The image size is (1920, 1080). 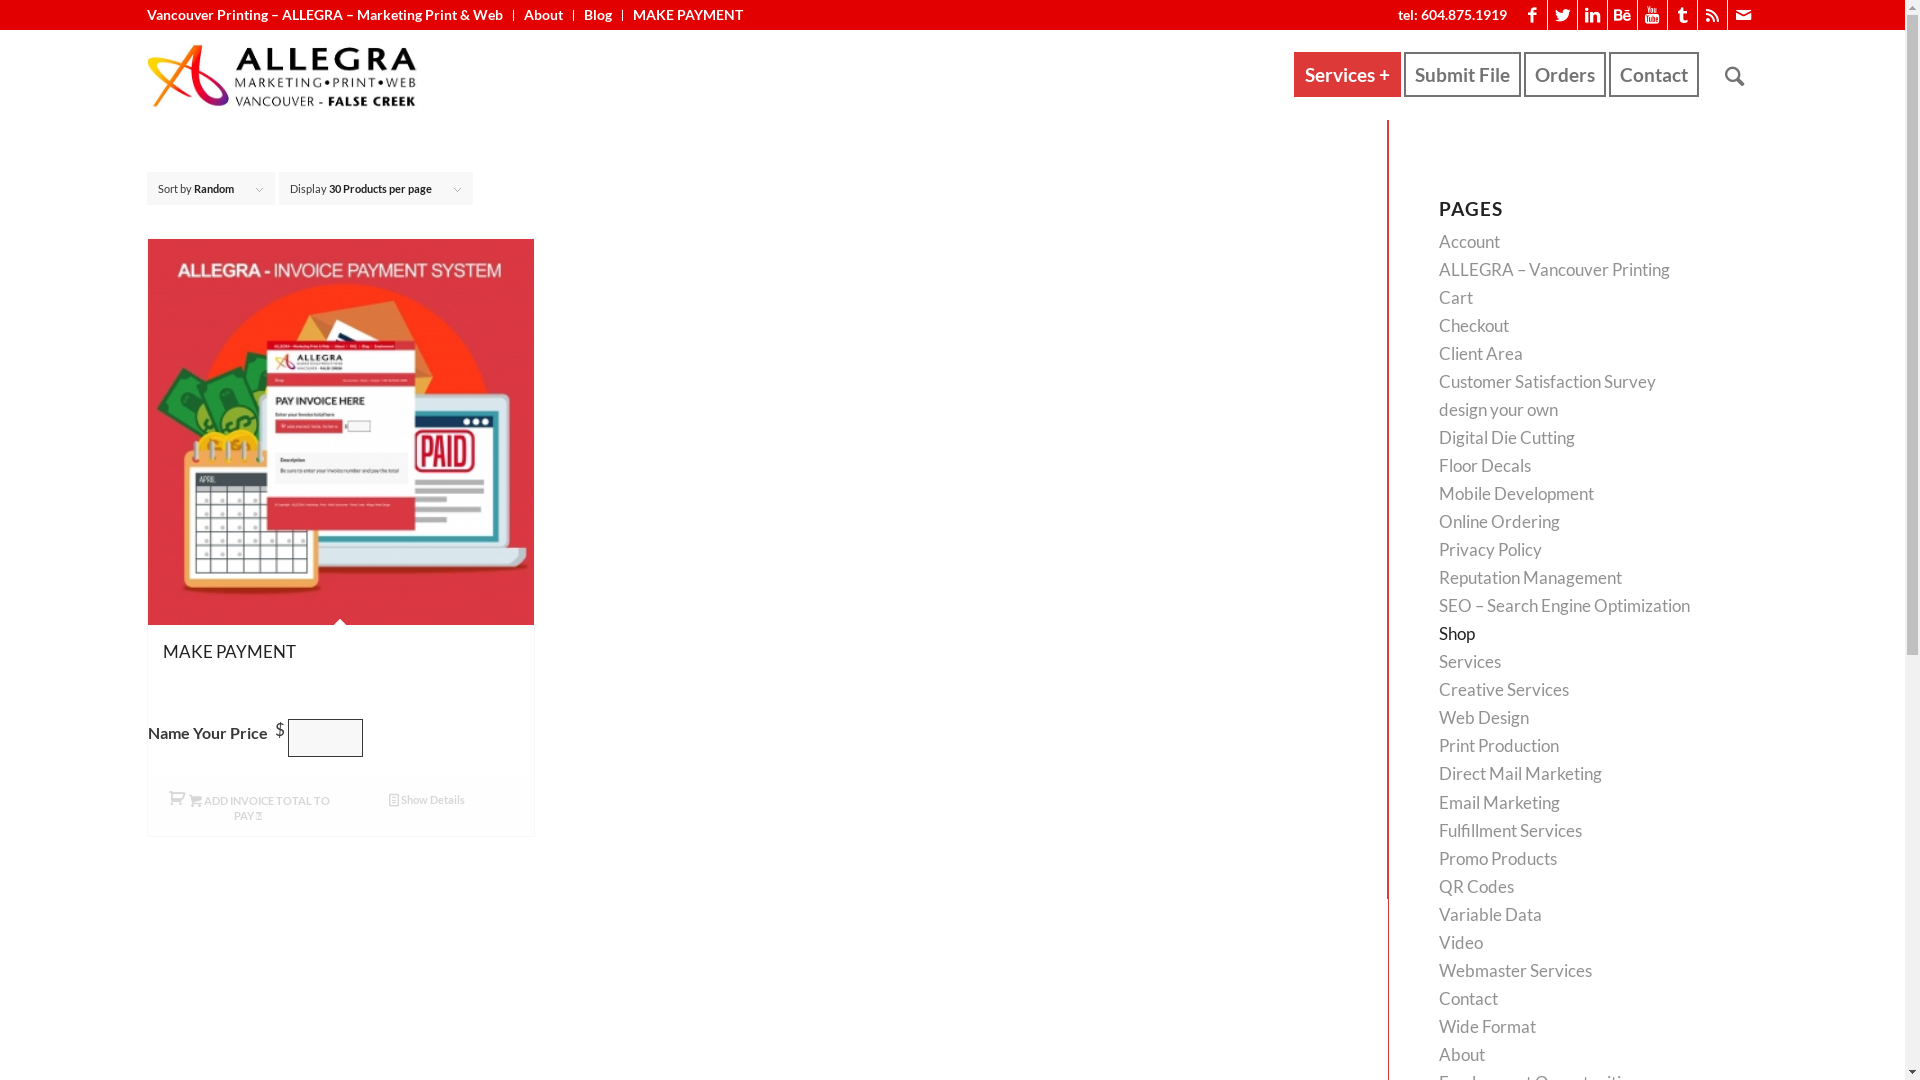 What do you see at coordinates (1462, 1054) in the screenshot?
I see `About` at bounding box center [1462, 1054].